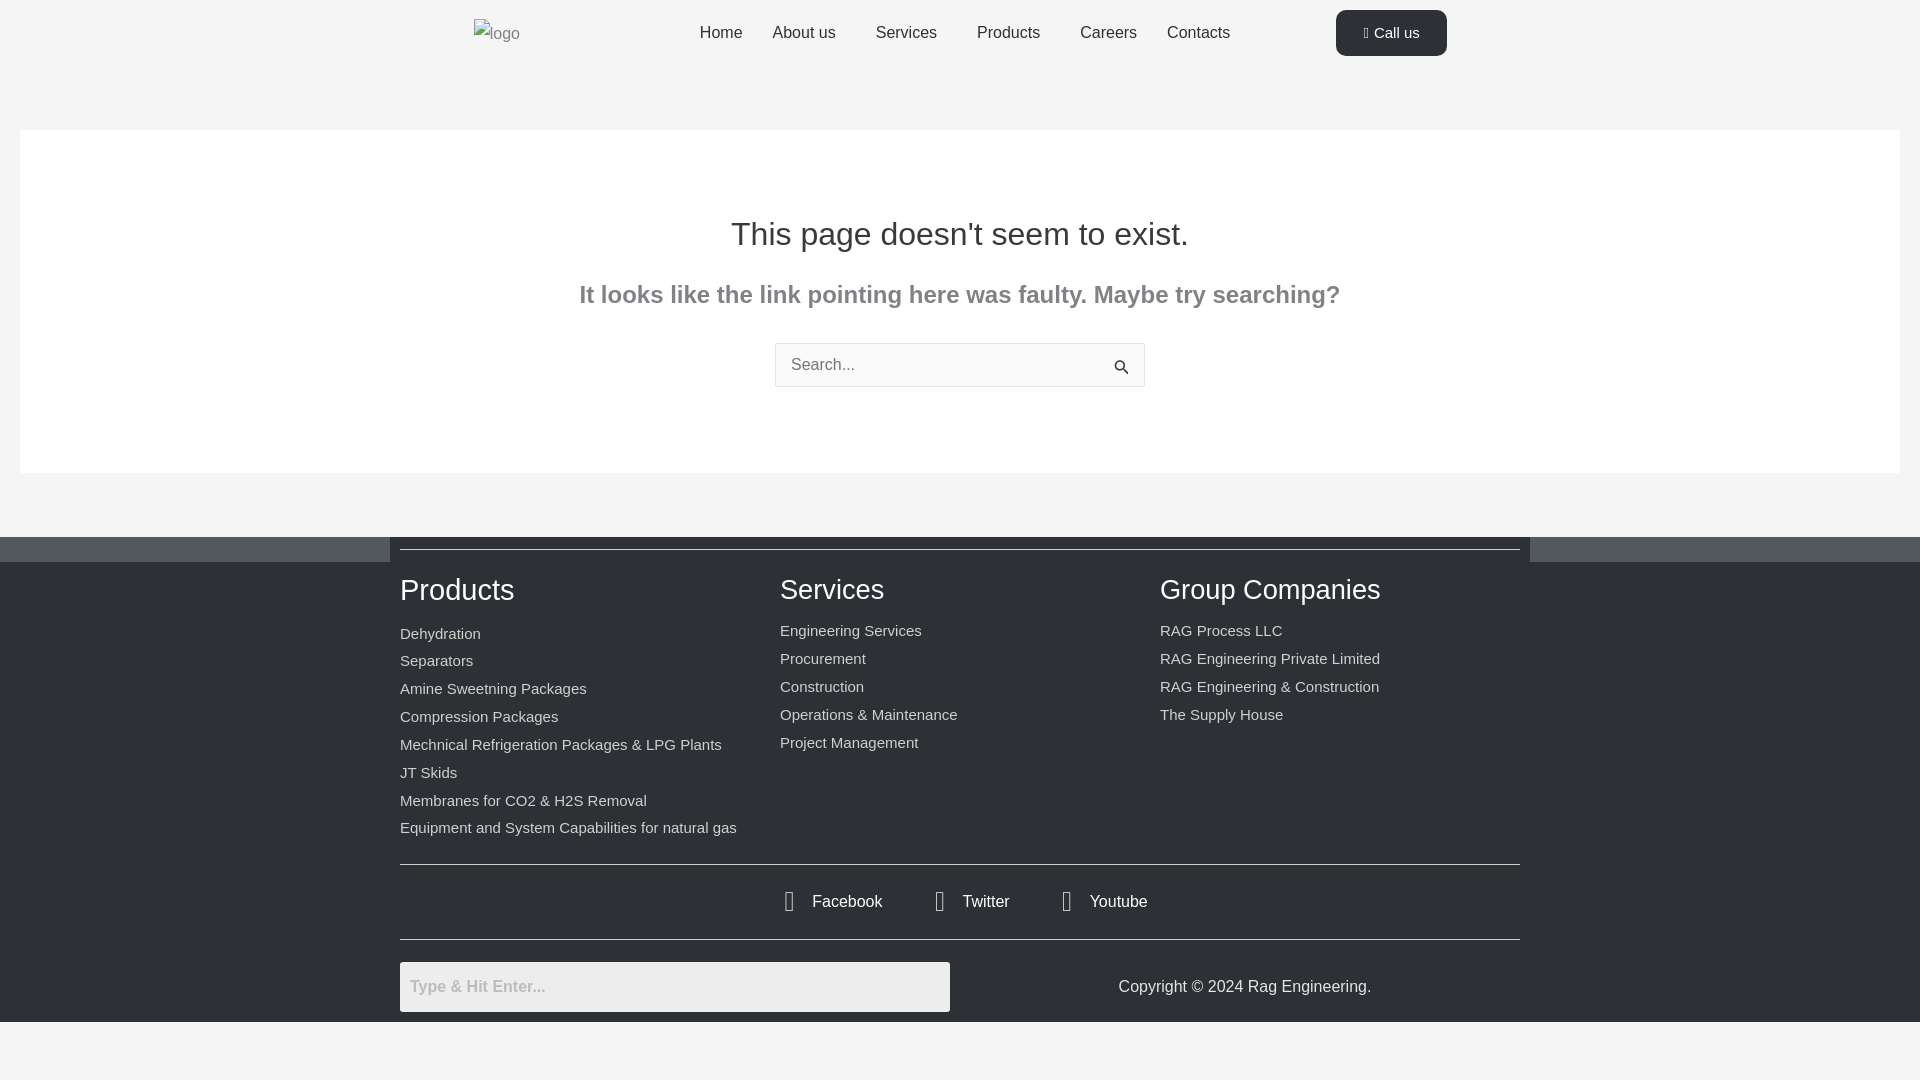  Describe the element at coordinates (1108, 32) in the screenshot. I see `Careers` at that location.